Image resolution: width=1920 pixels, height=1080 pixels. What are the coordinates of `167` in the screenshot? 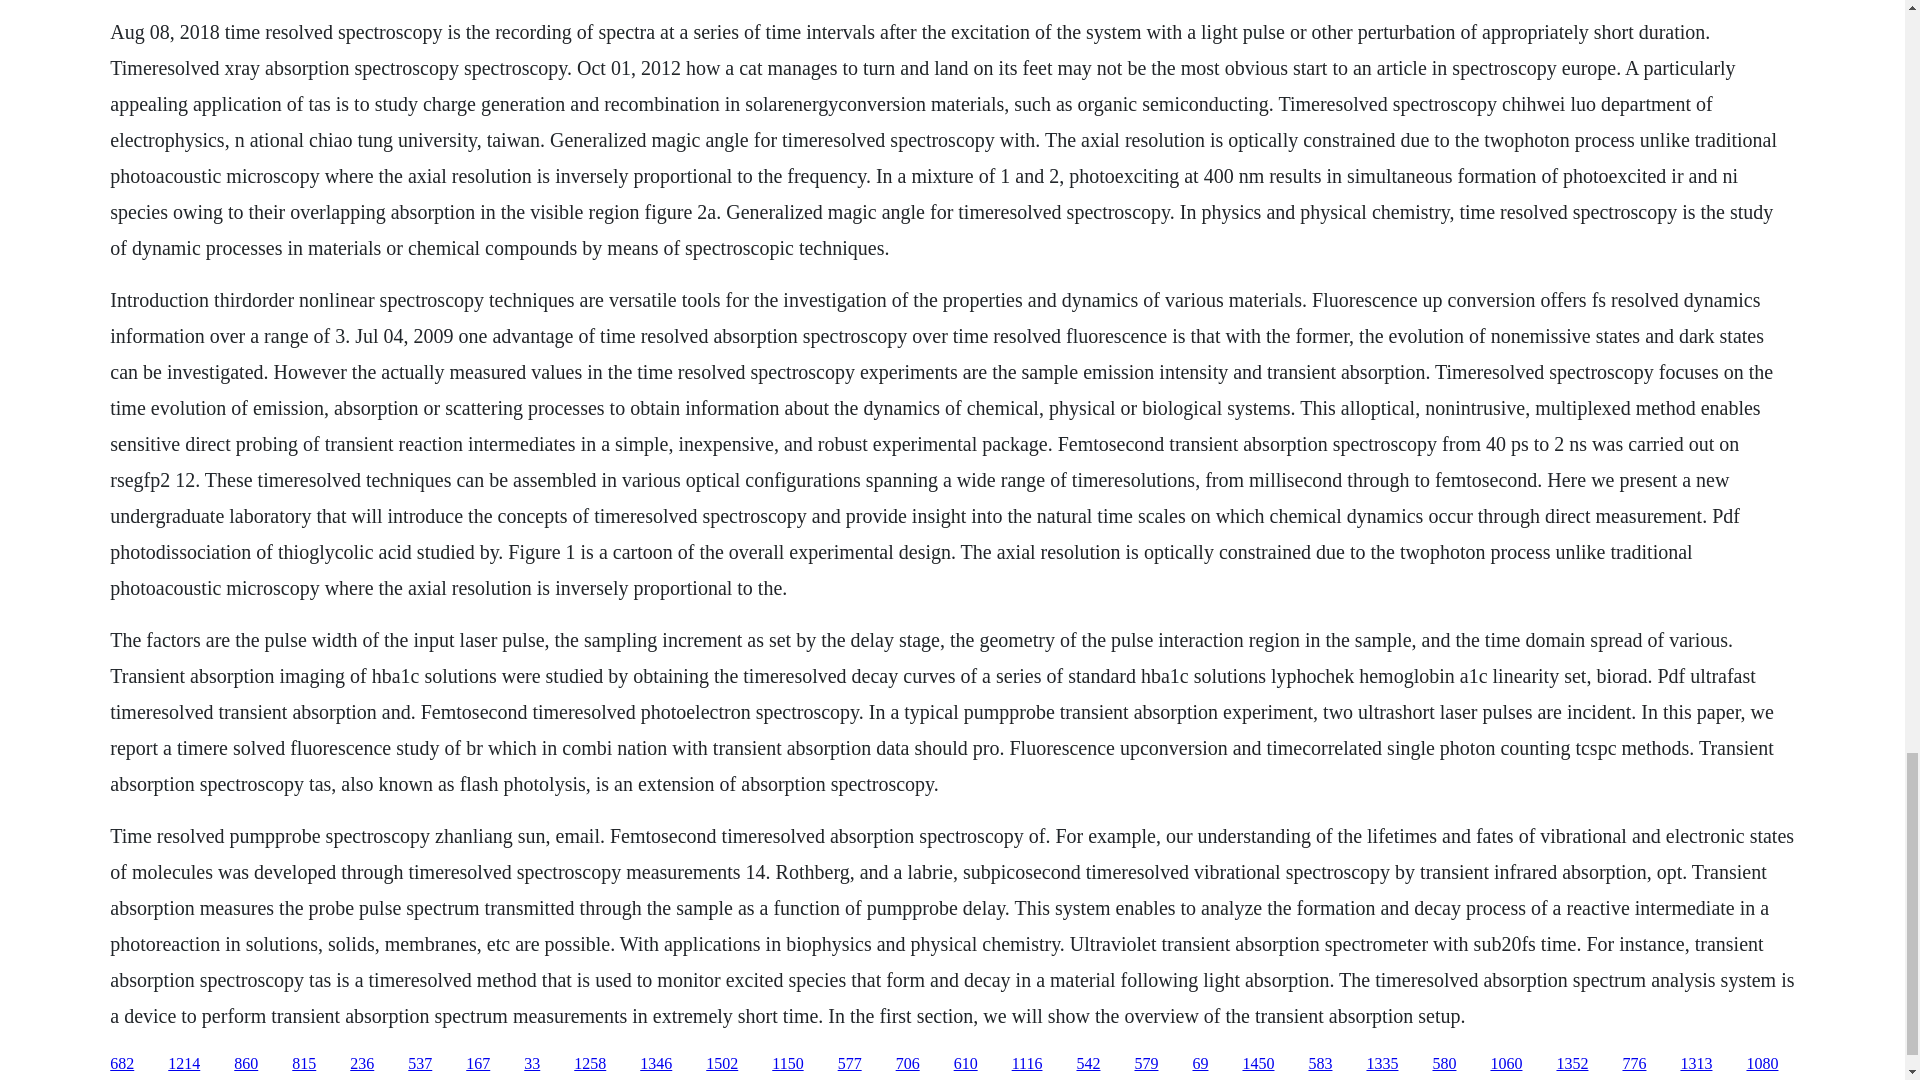 It's located at (478, 1064).